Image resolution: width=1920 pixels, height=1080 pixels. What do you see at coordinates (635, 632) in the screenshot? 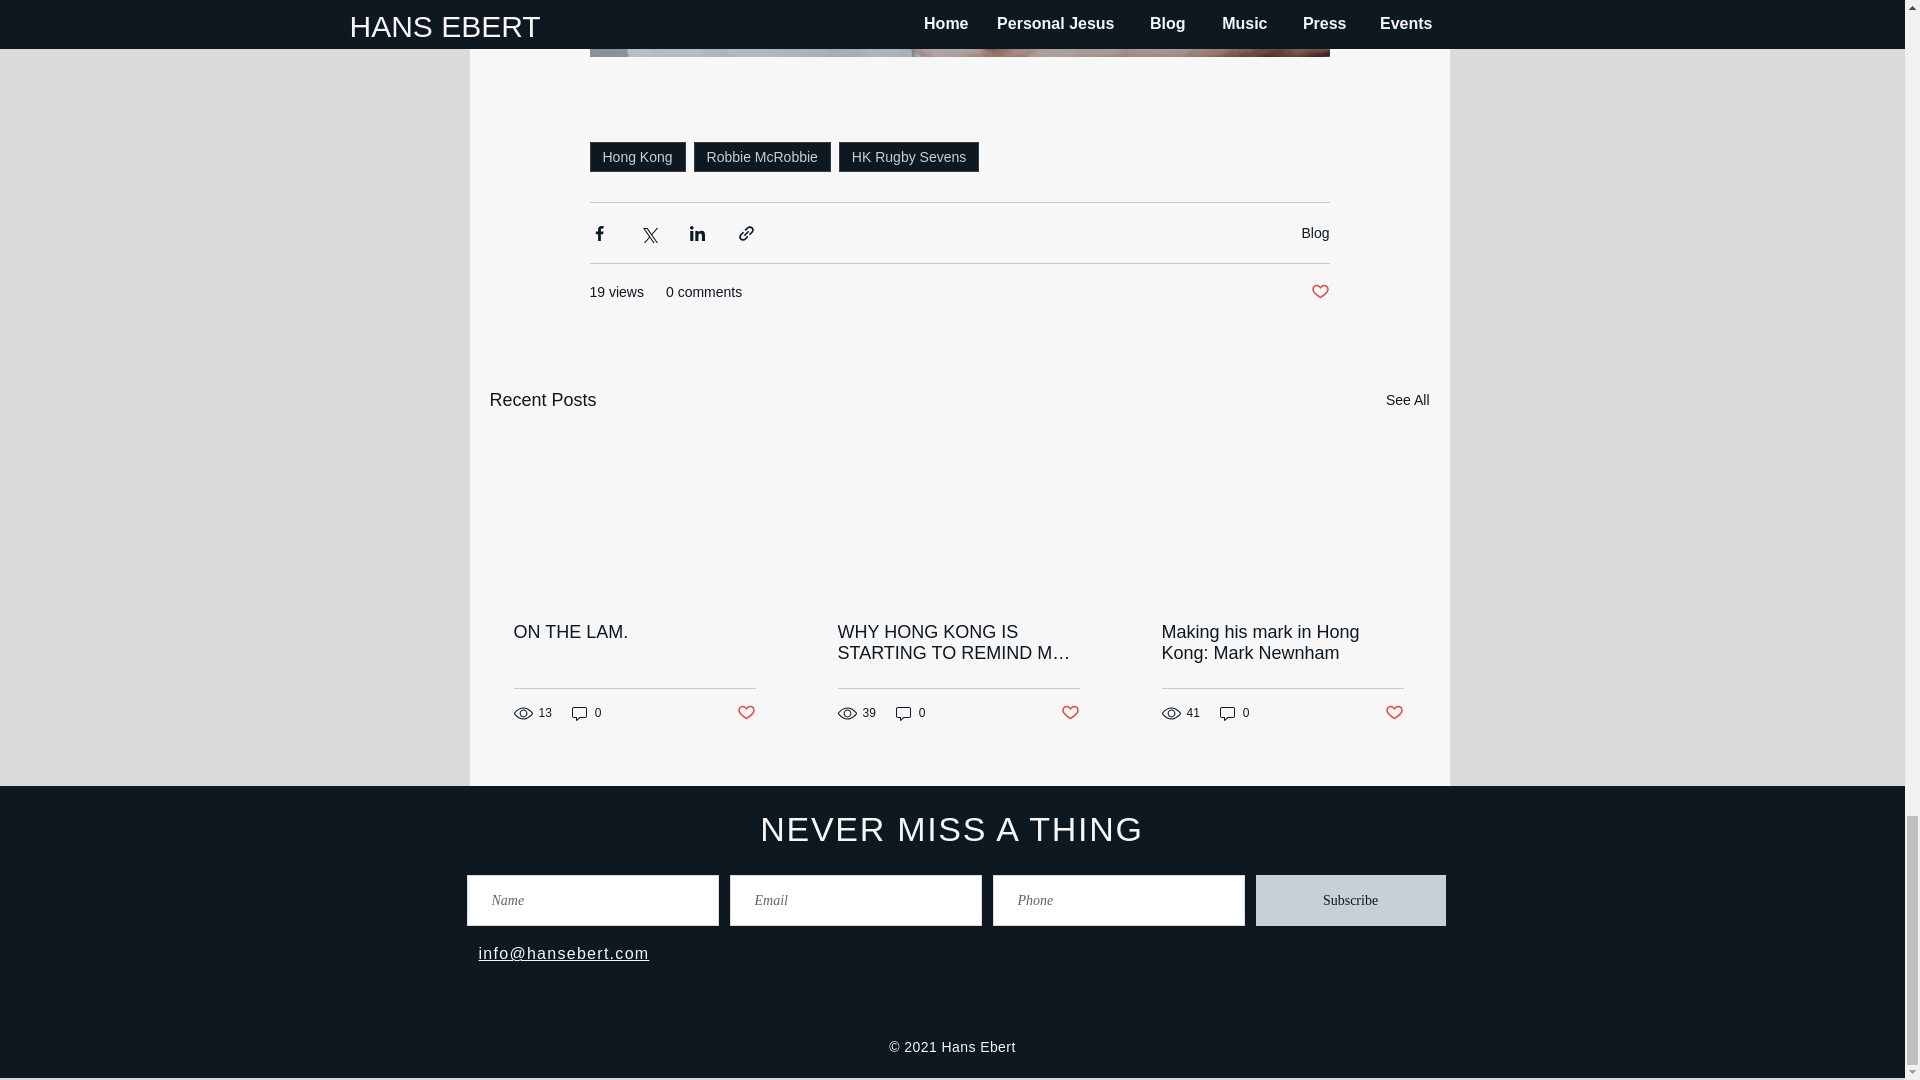
I see `ON THE LAM.` at bounding box center [635, 632].